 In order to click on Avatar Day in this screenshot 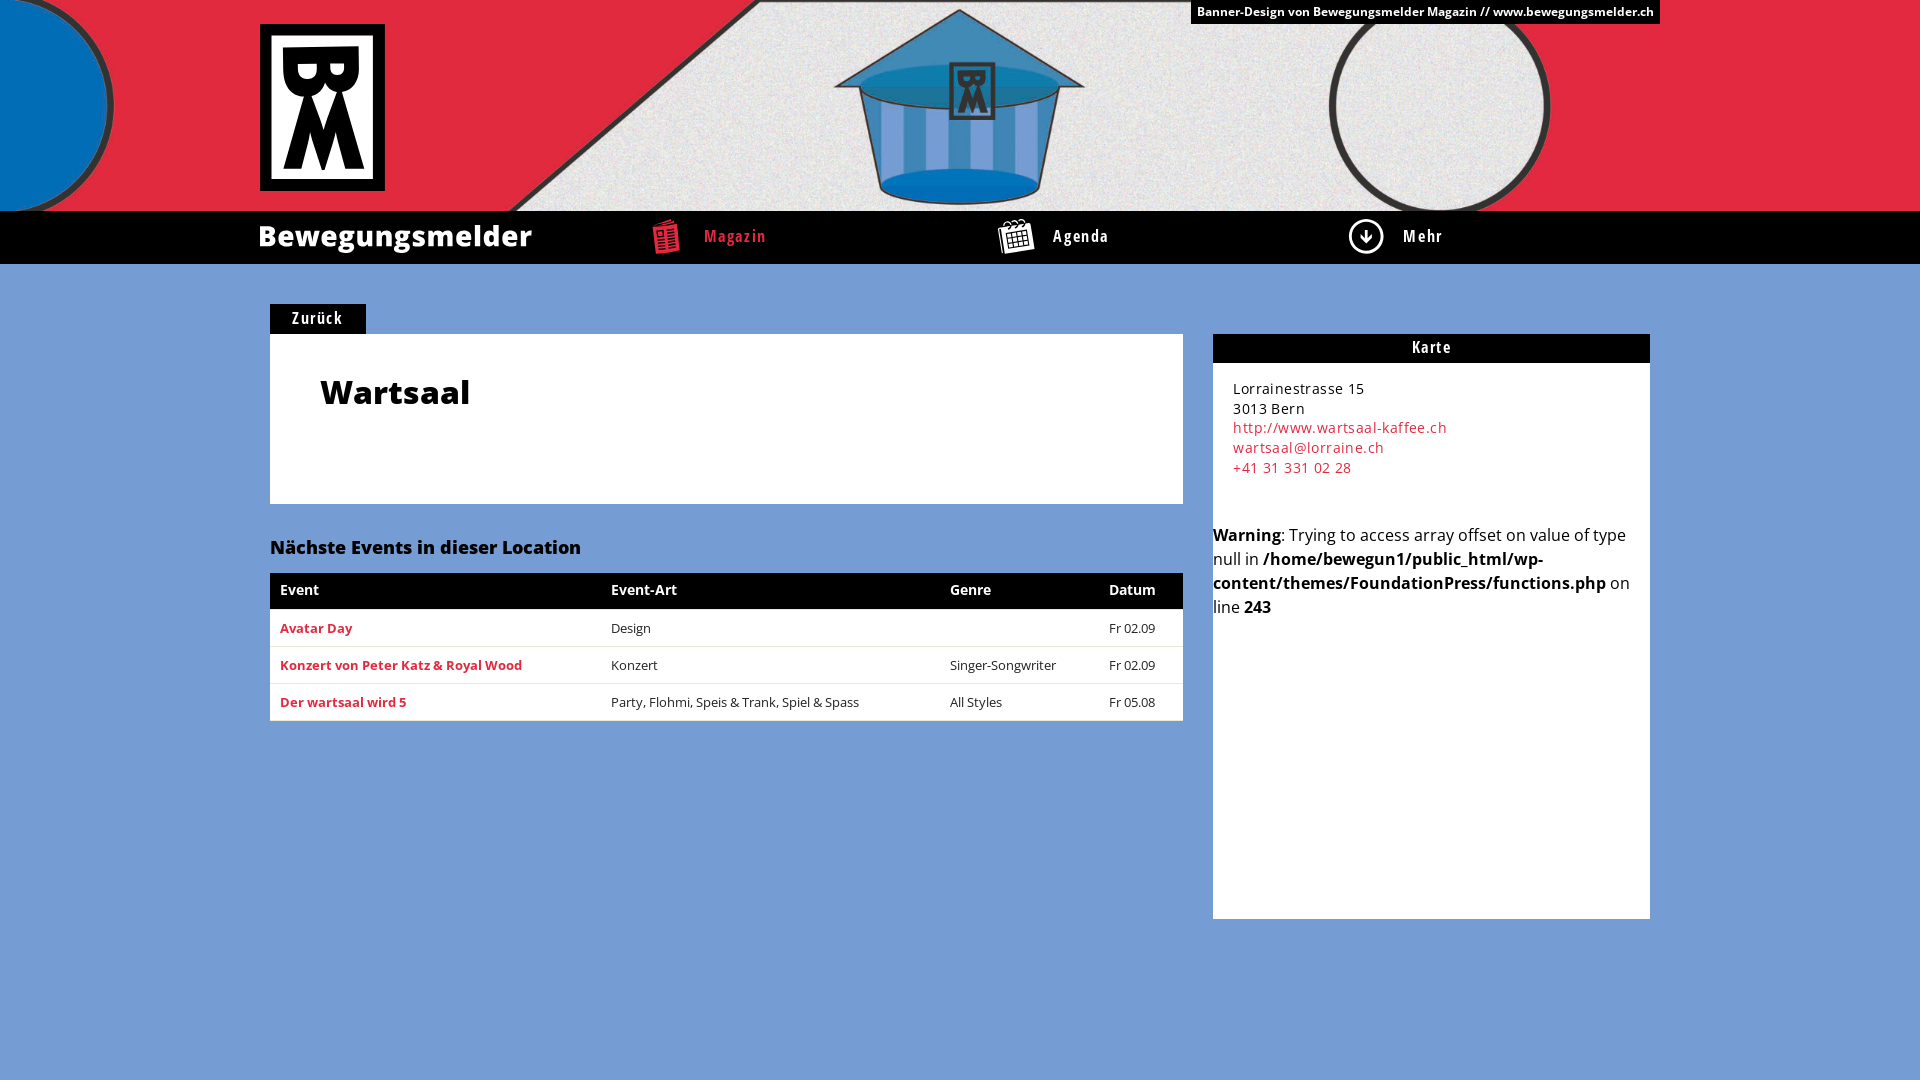, I will do `click(316, 628)`.